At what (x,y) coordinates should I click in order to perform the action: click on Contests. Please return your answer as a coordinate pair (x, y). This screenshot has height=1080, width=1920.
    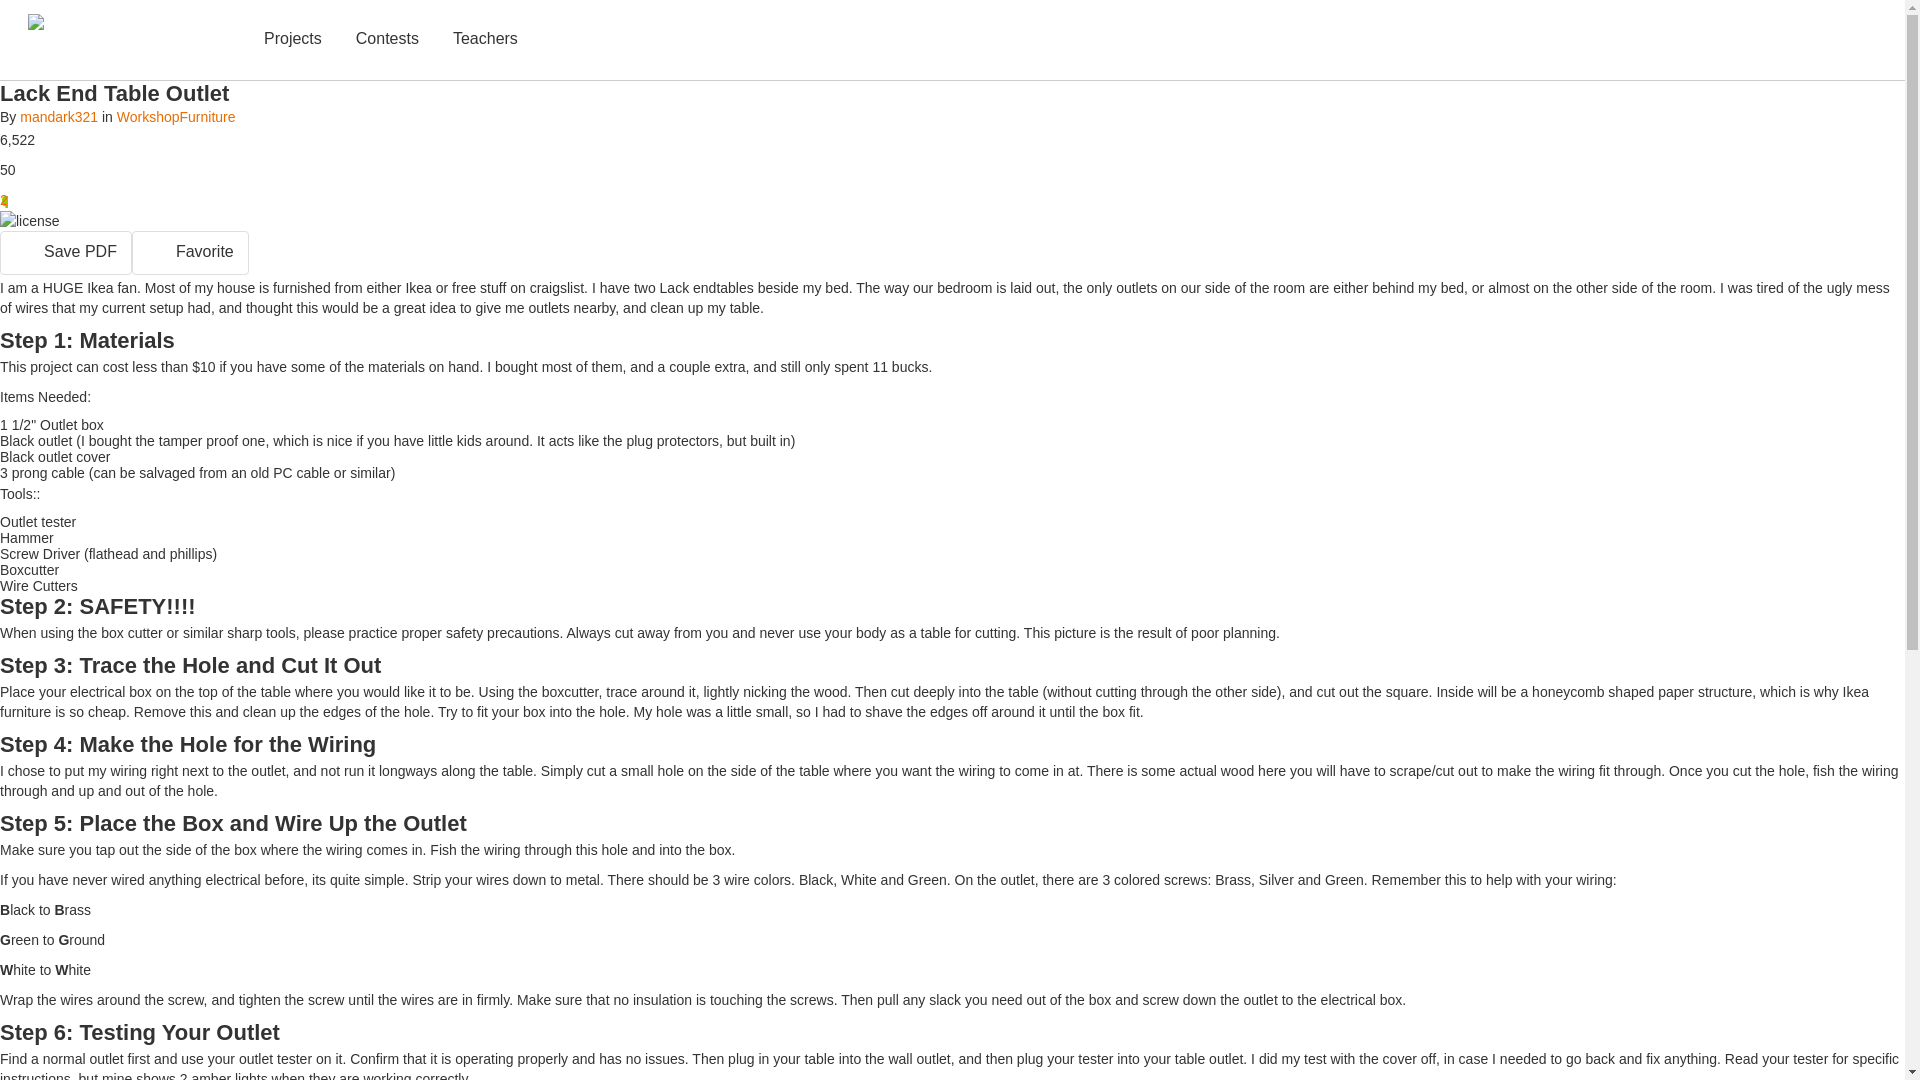
    Looking at the image, I should click on (386, 40).